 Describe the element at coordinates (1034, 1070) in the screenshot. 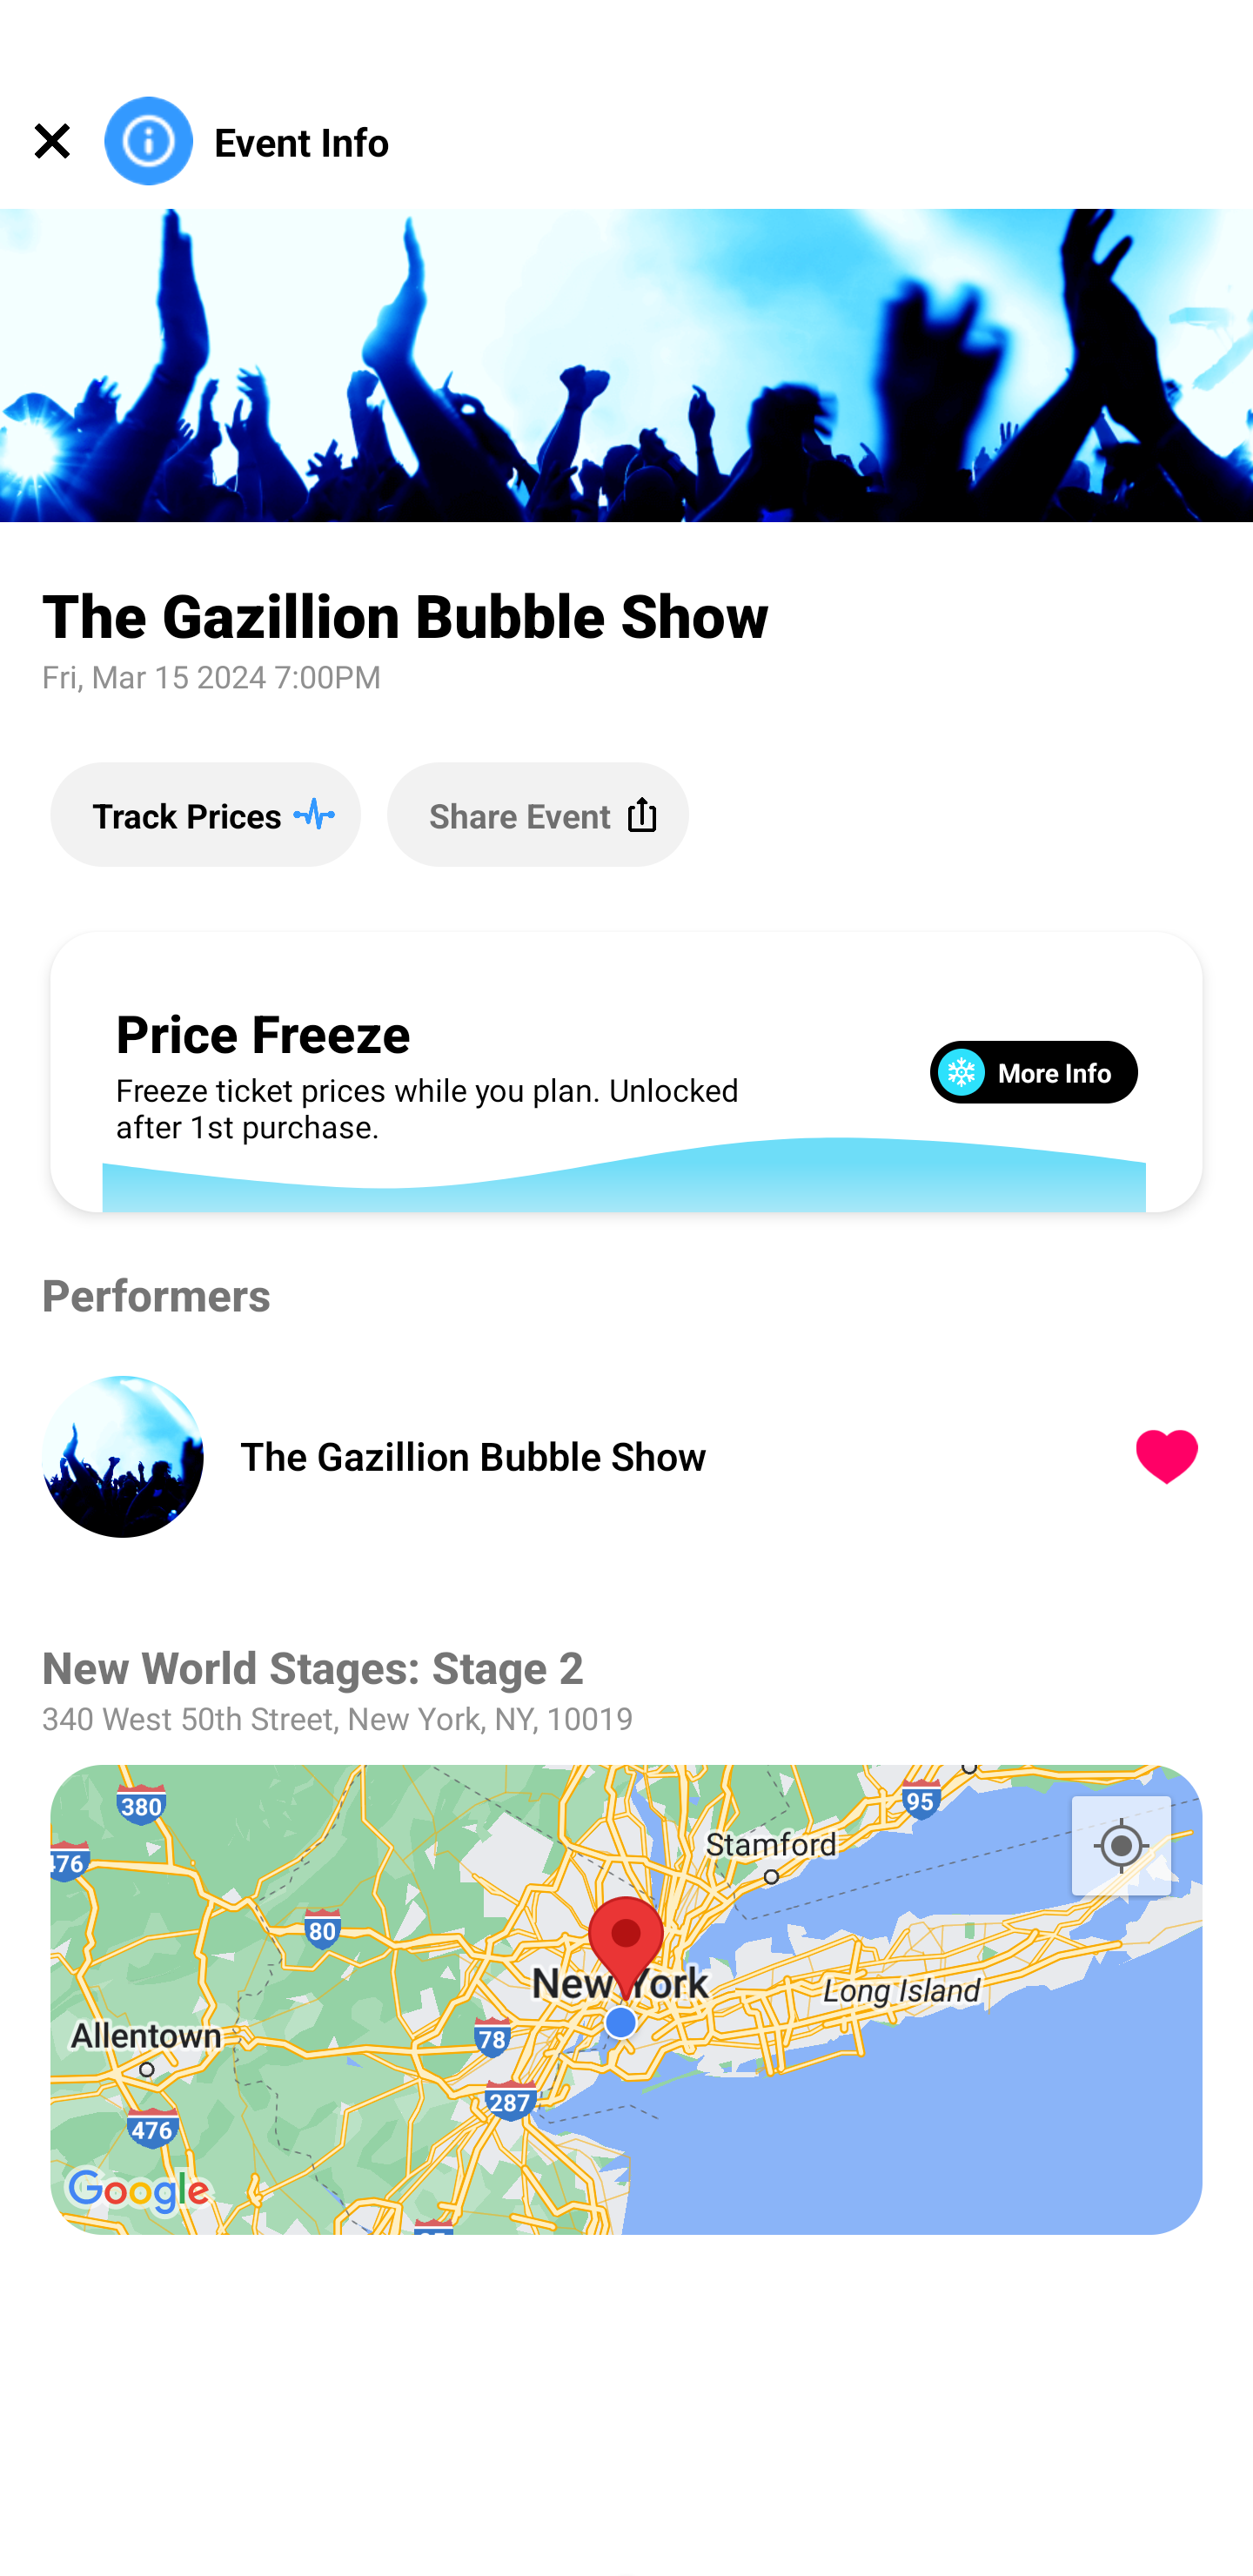

I see `More Info` at that location.